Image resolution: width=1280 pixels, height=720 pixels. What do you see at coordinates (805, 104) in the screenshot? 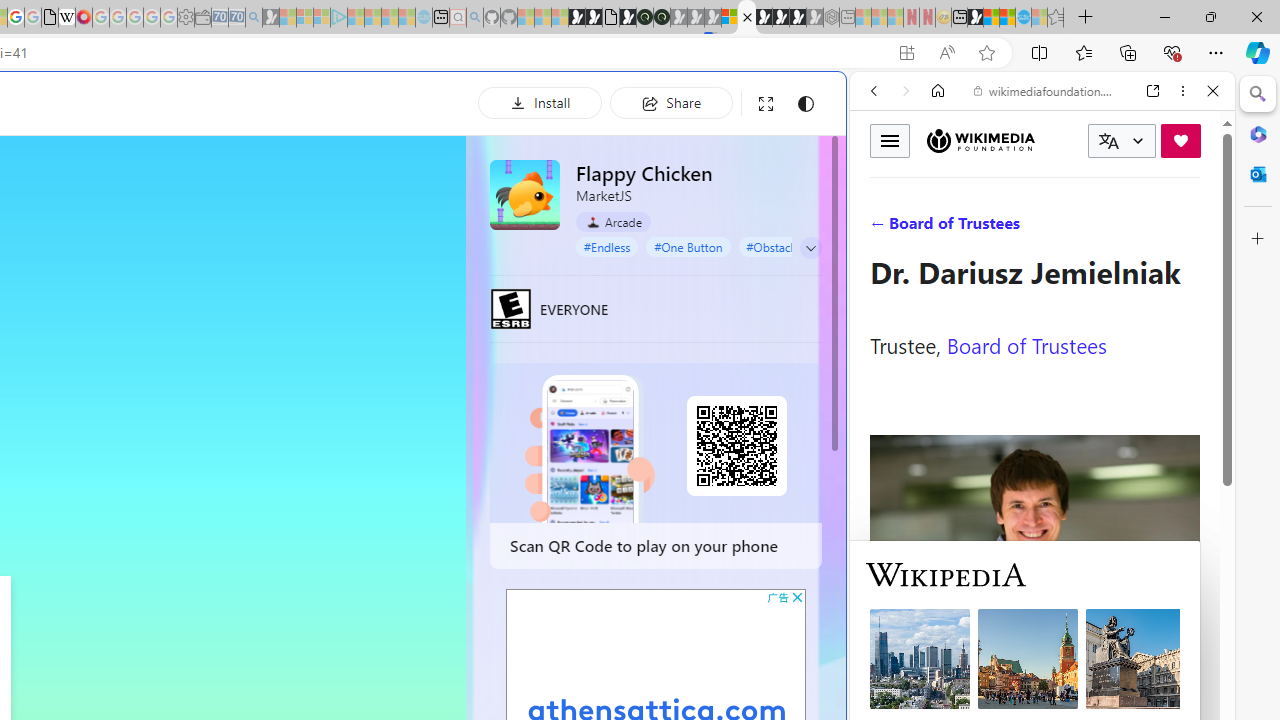
I see `Change to dark mode` at bounding box center [805, 104].